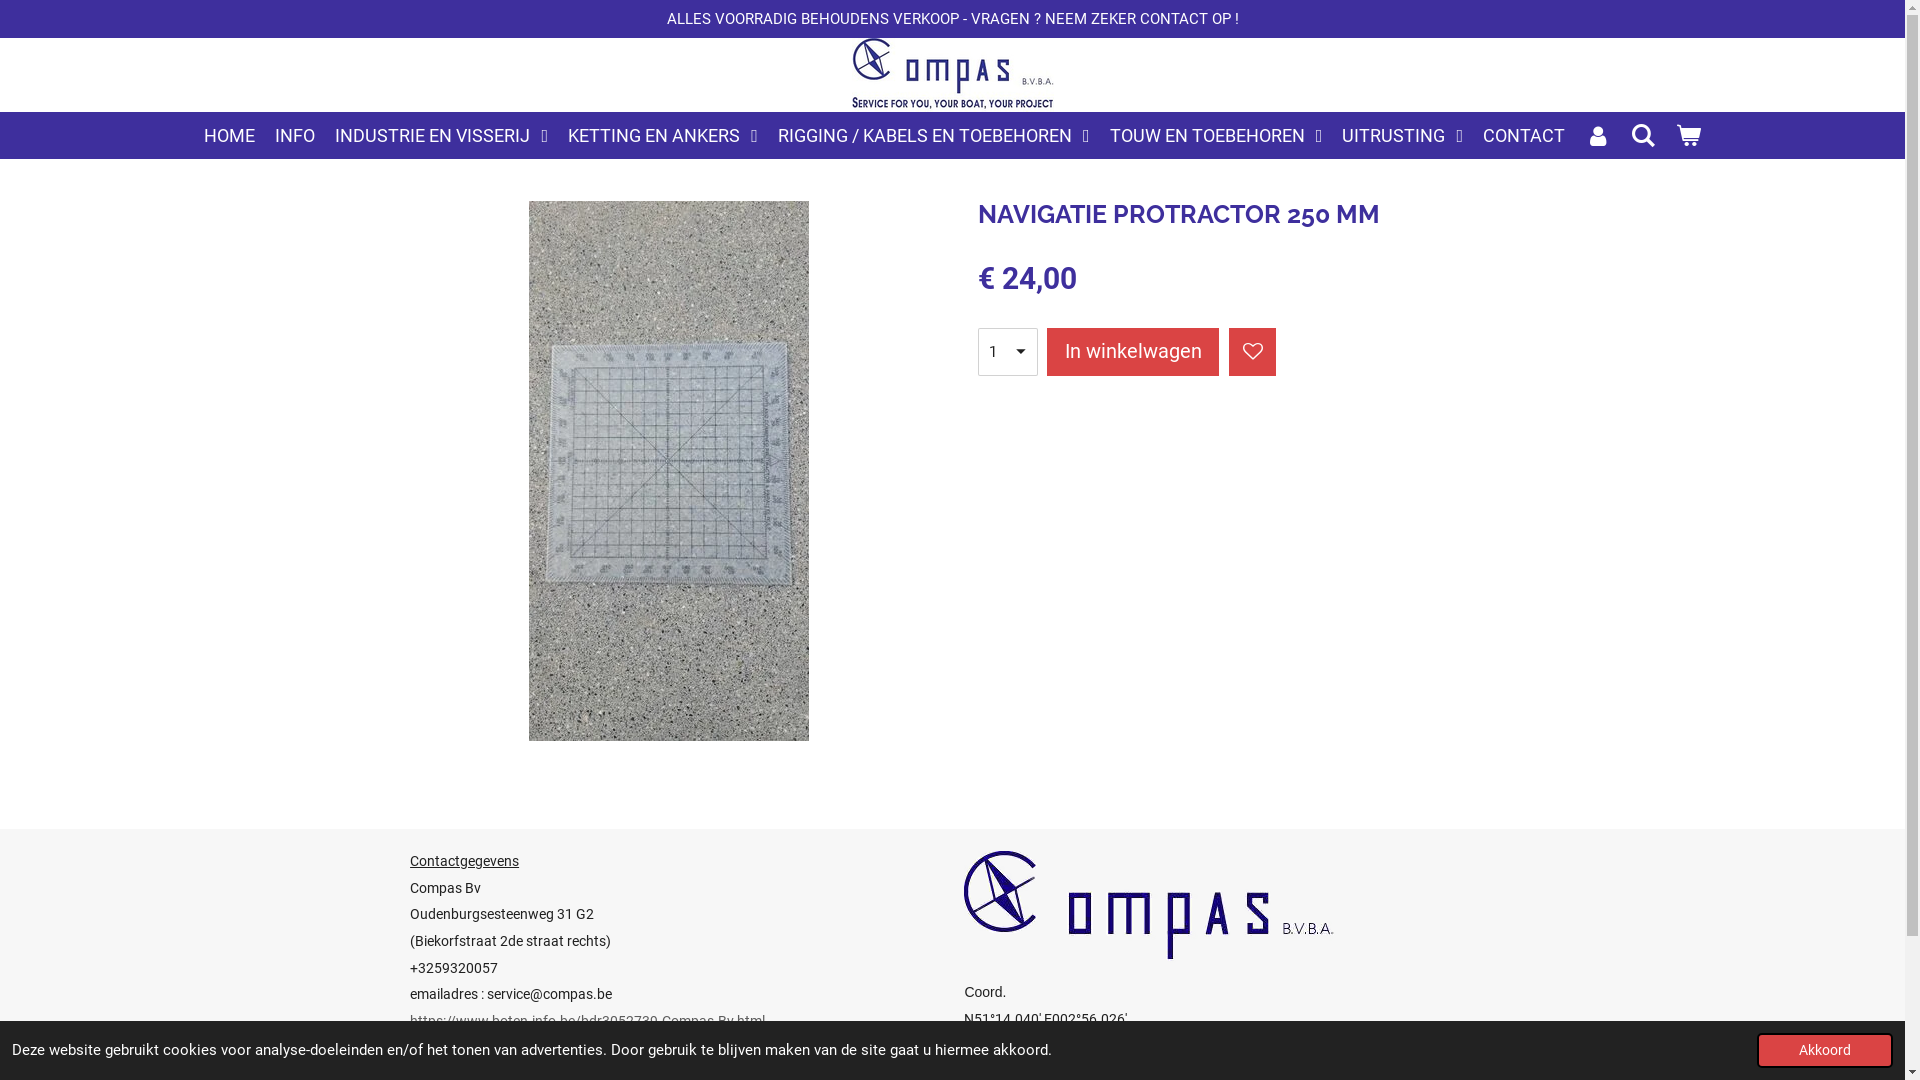 The image size is (1920, 1080). I want to click on TOUW EN TOEBEHOREN, so click(1216, 136).